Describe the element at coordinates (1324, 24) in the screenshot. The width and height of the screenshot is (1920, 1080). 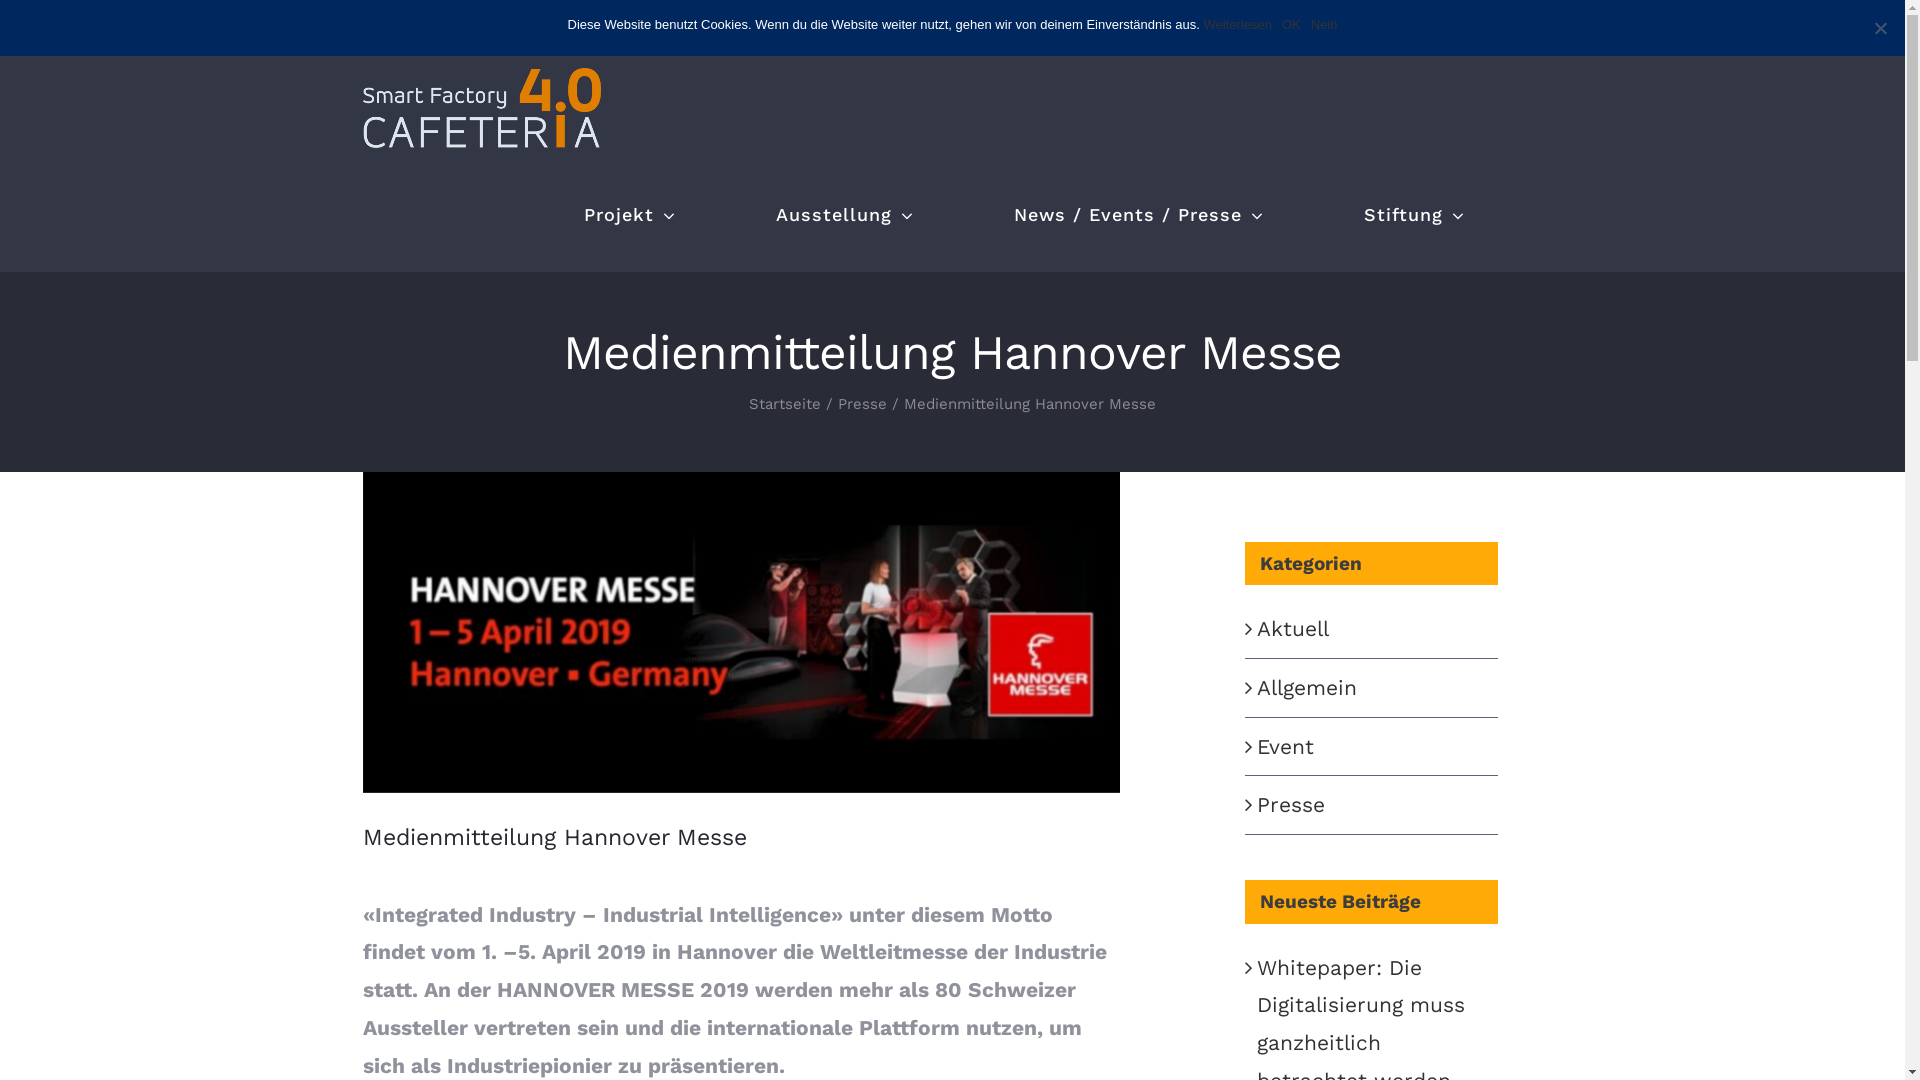
I see `Nein` at that location.